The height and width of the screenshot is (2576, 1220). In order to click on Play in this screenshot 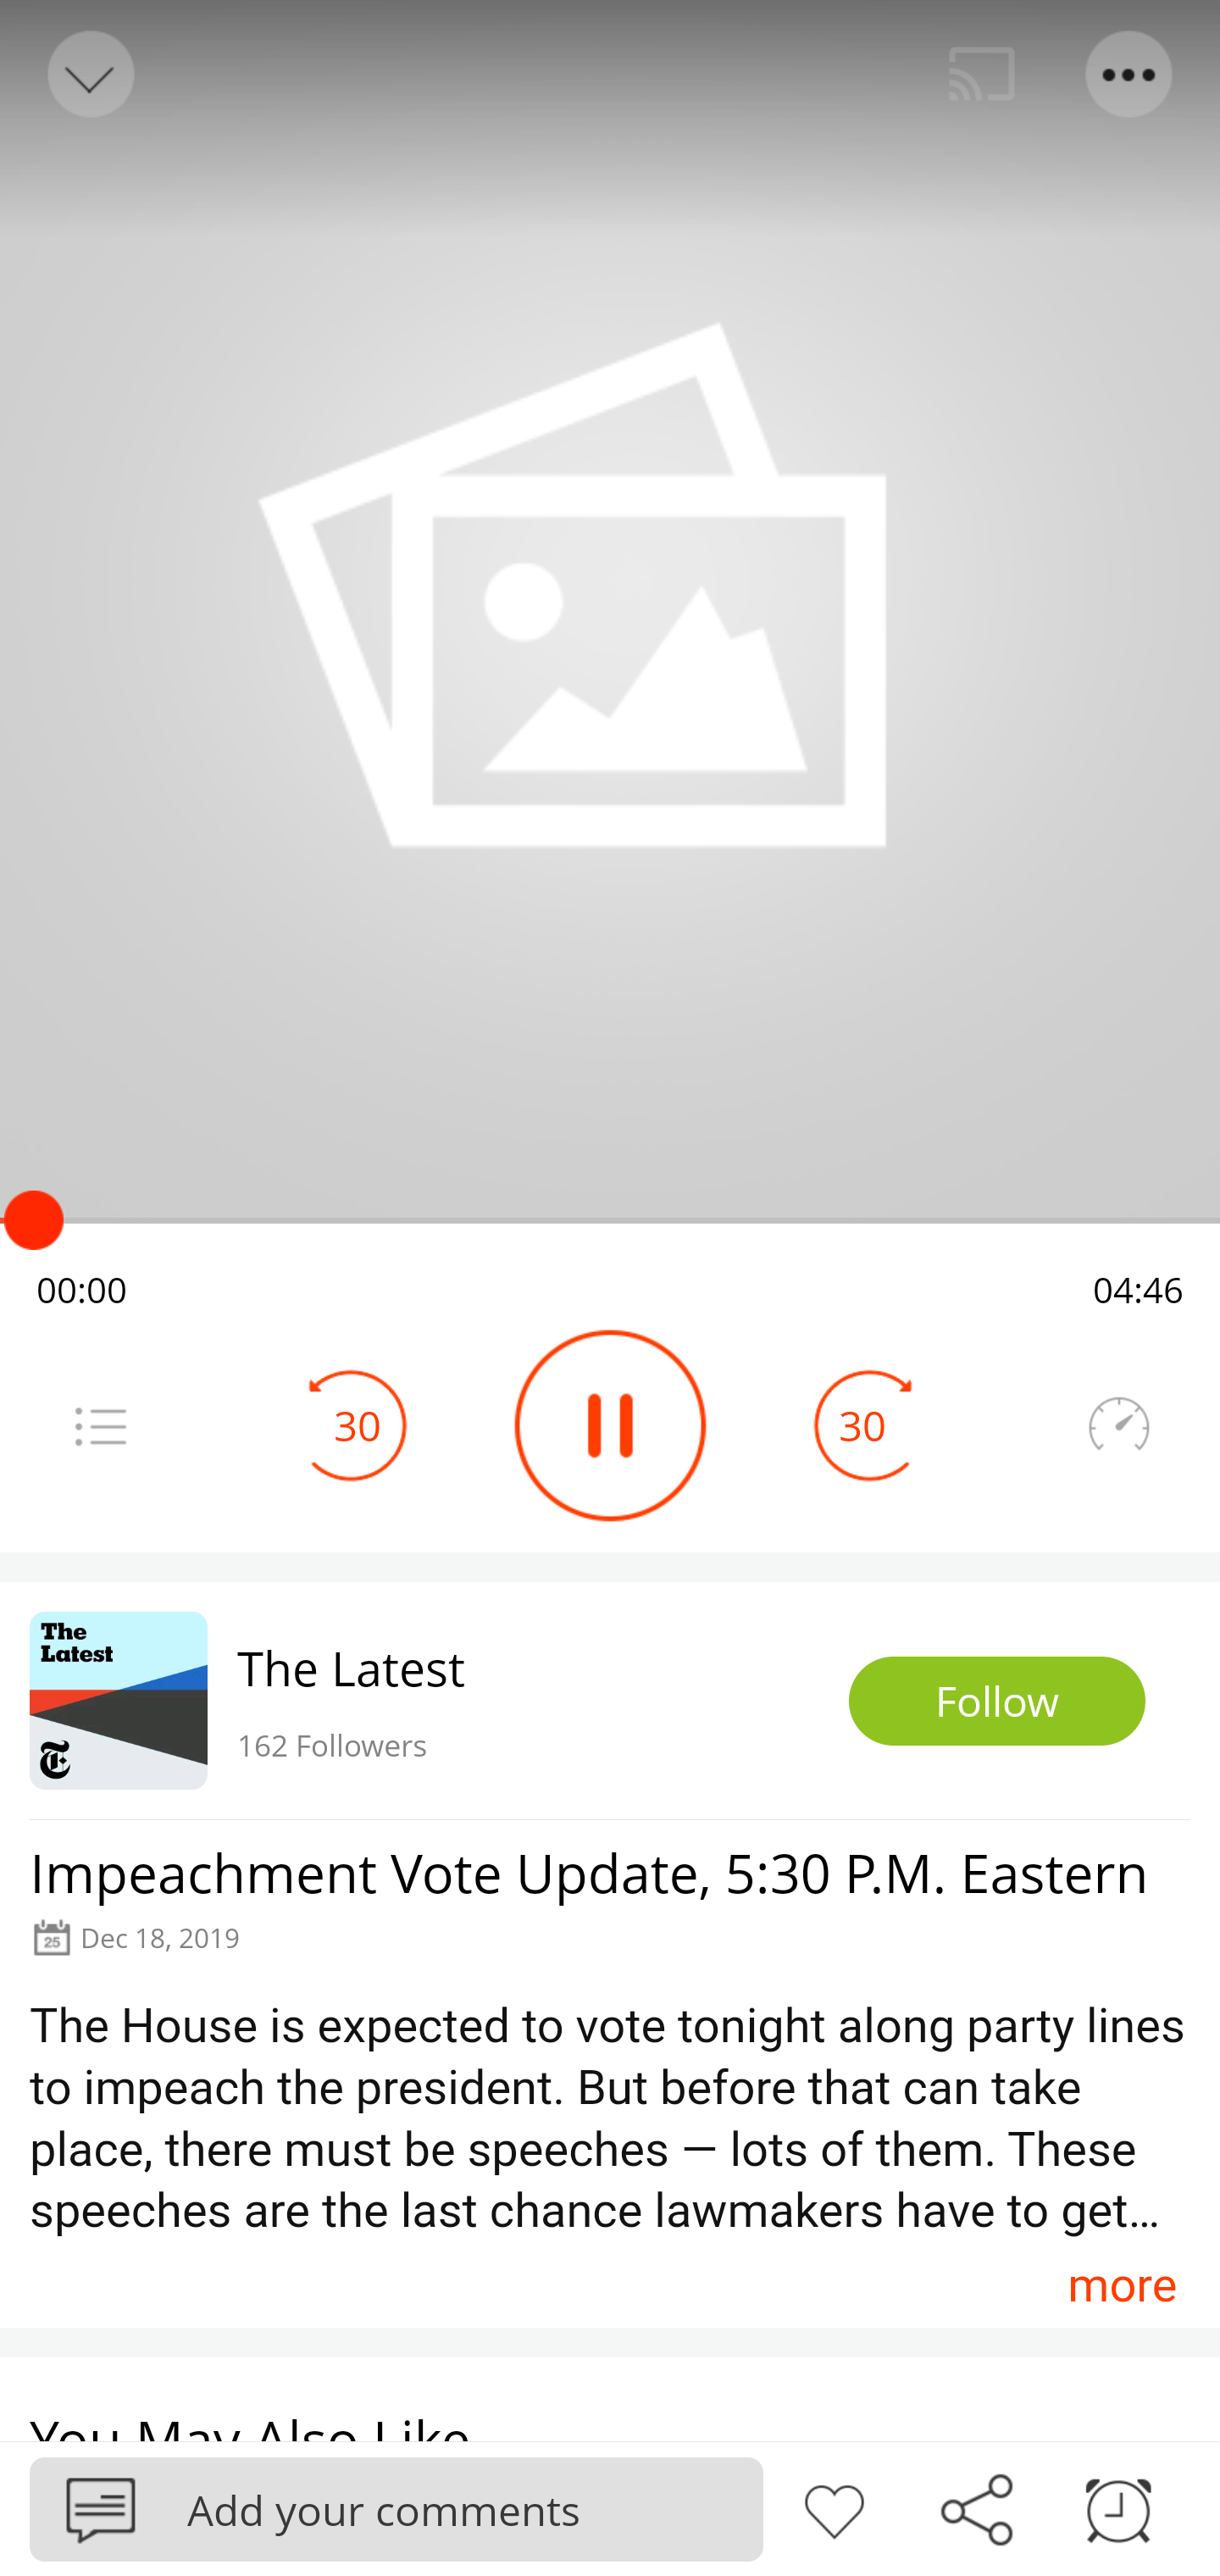, I will do `click(610, 1425)`.